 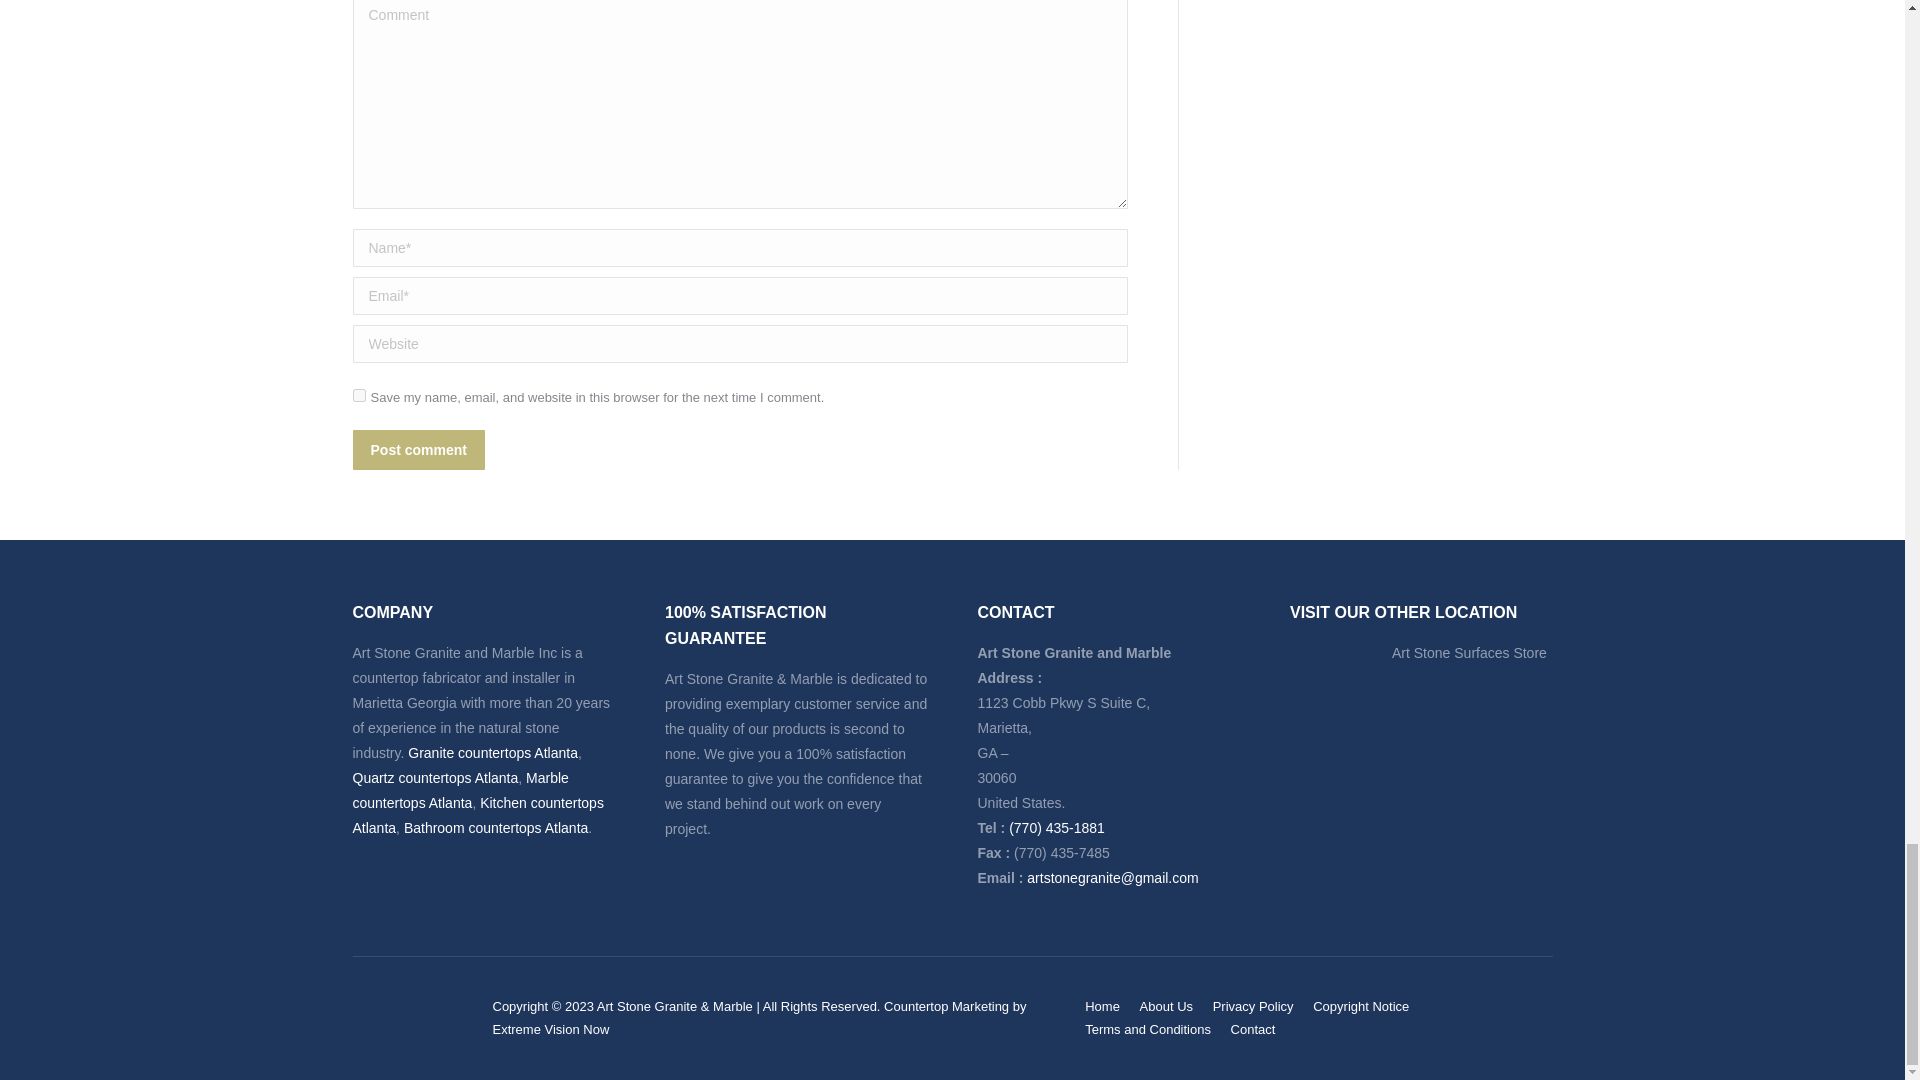 I want to click on yes, so click(x=358, y=394).